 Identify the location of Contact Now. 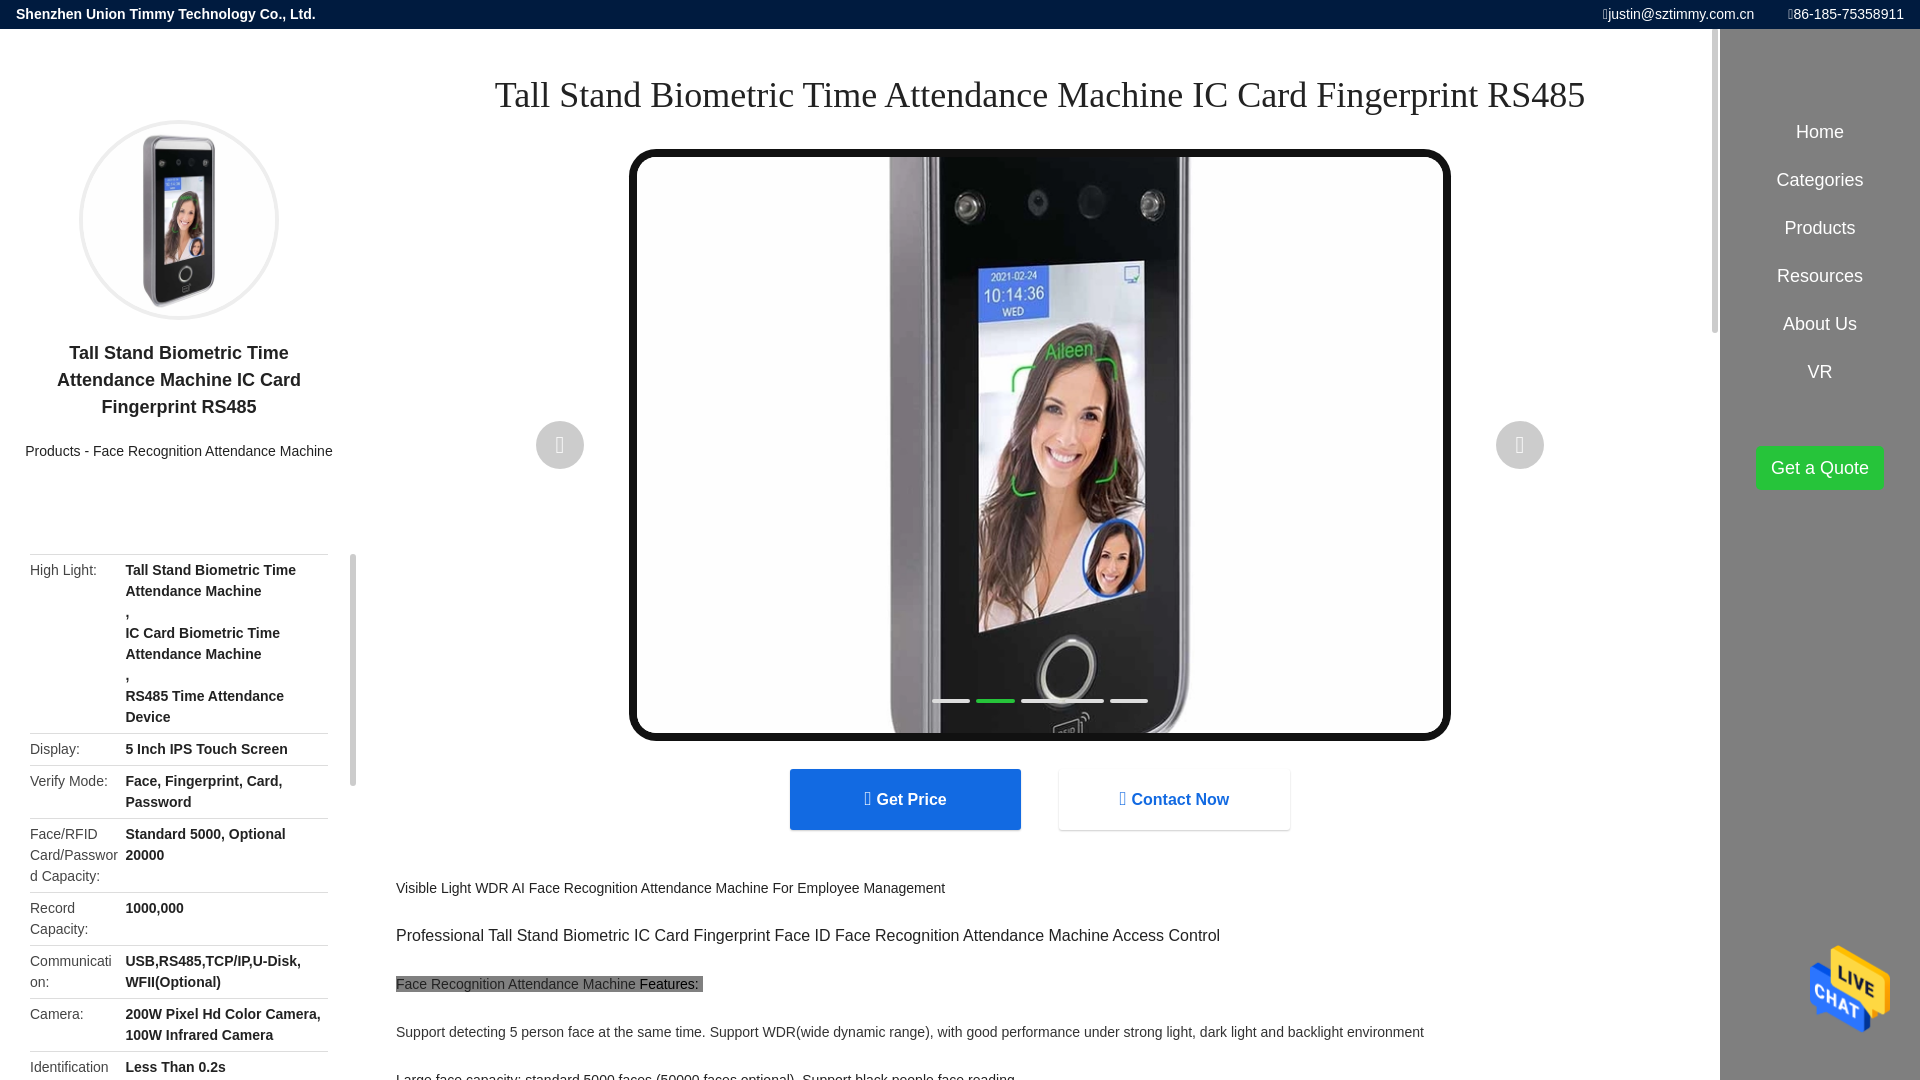
(1174, 799).